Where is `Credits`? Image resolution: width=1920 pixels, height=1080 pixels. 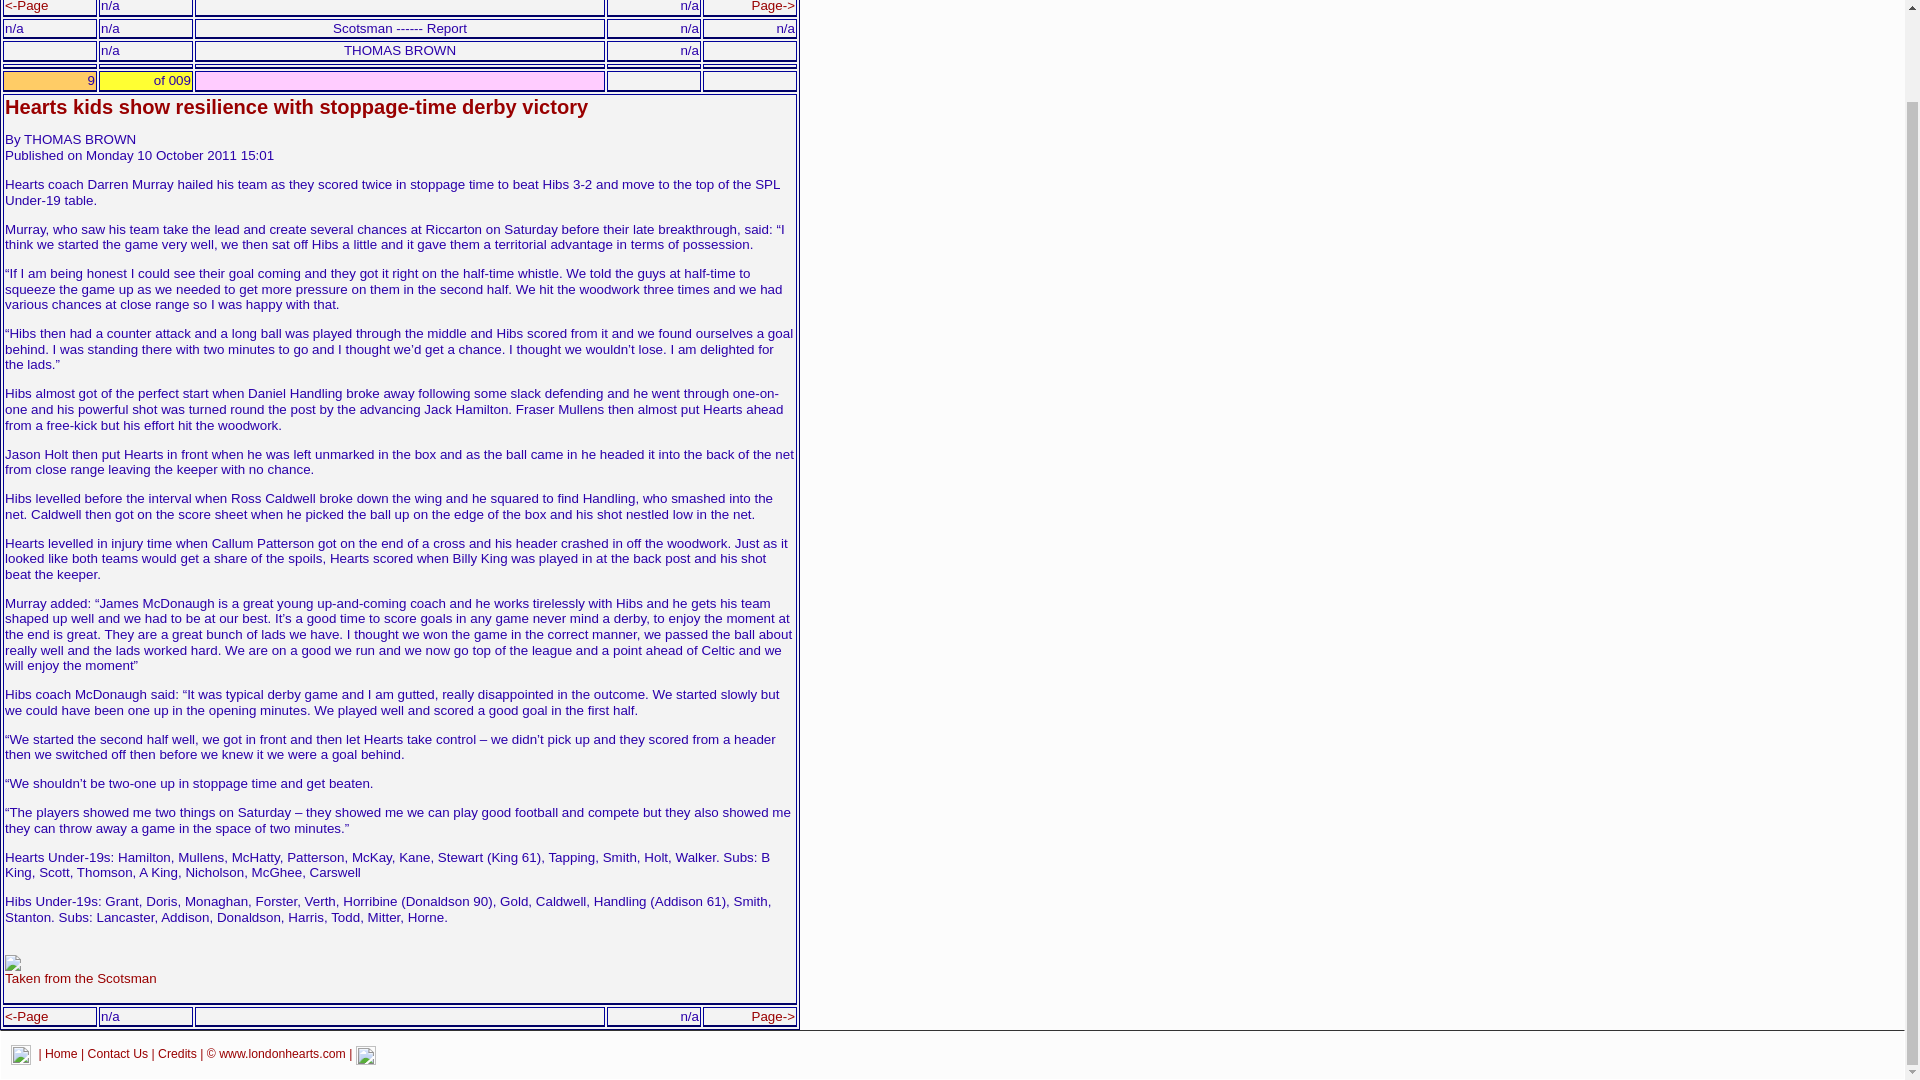
Credits is located at coordinates (177, 1054).